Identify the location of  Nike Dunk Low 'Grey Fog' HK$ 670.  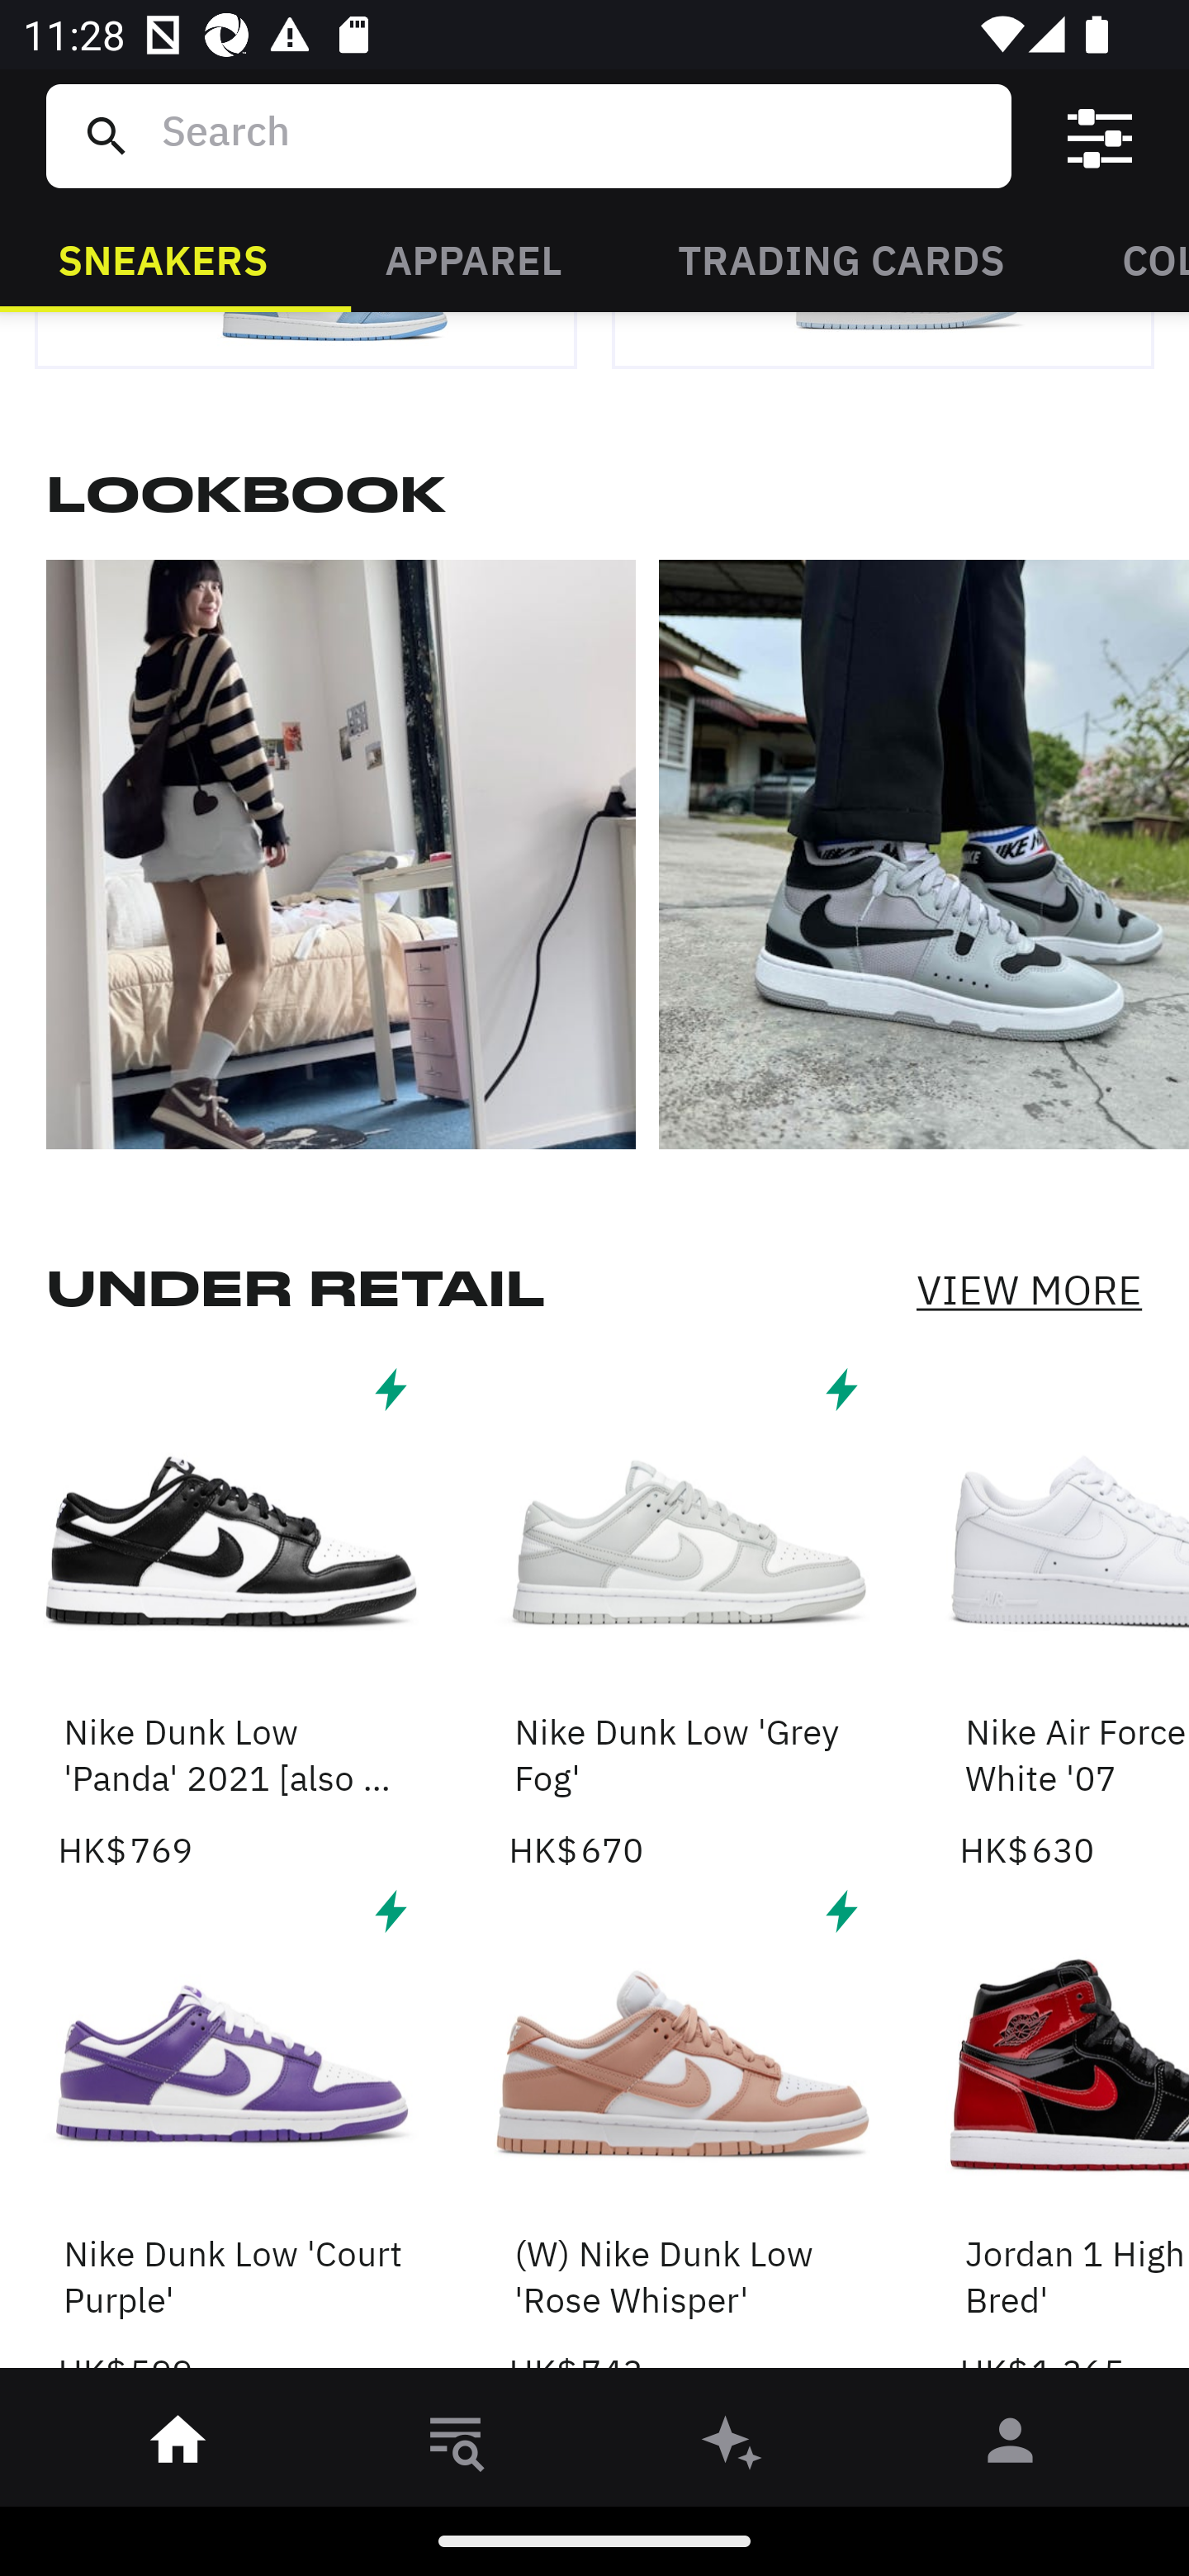
(682, 1617).